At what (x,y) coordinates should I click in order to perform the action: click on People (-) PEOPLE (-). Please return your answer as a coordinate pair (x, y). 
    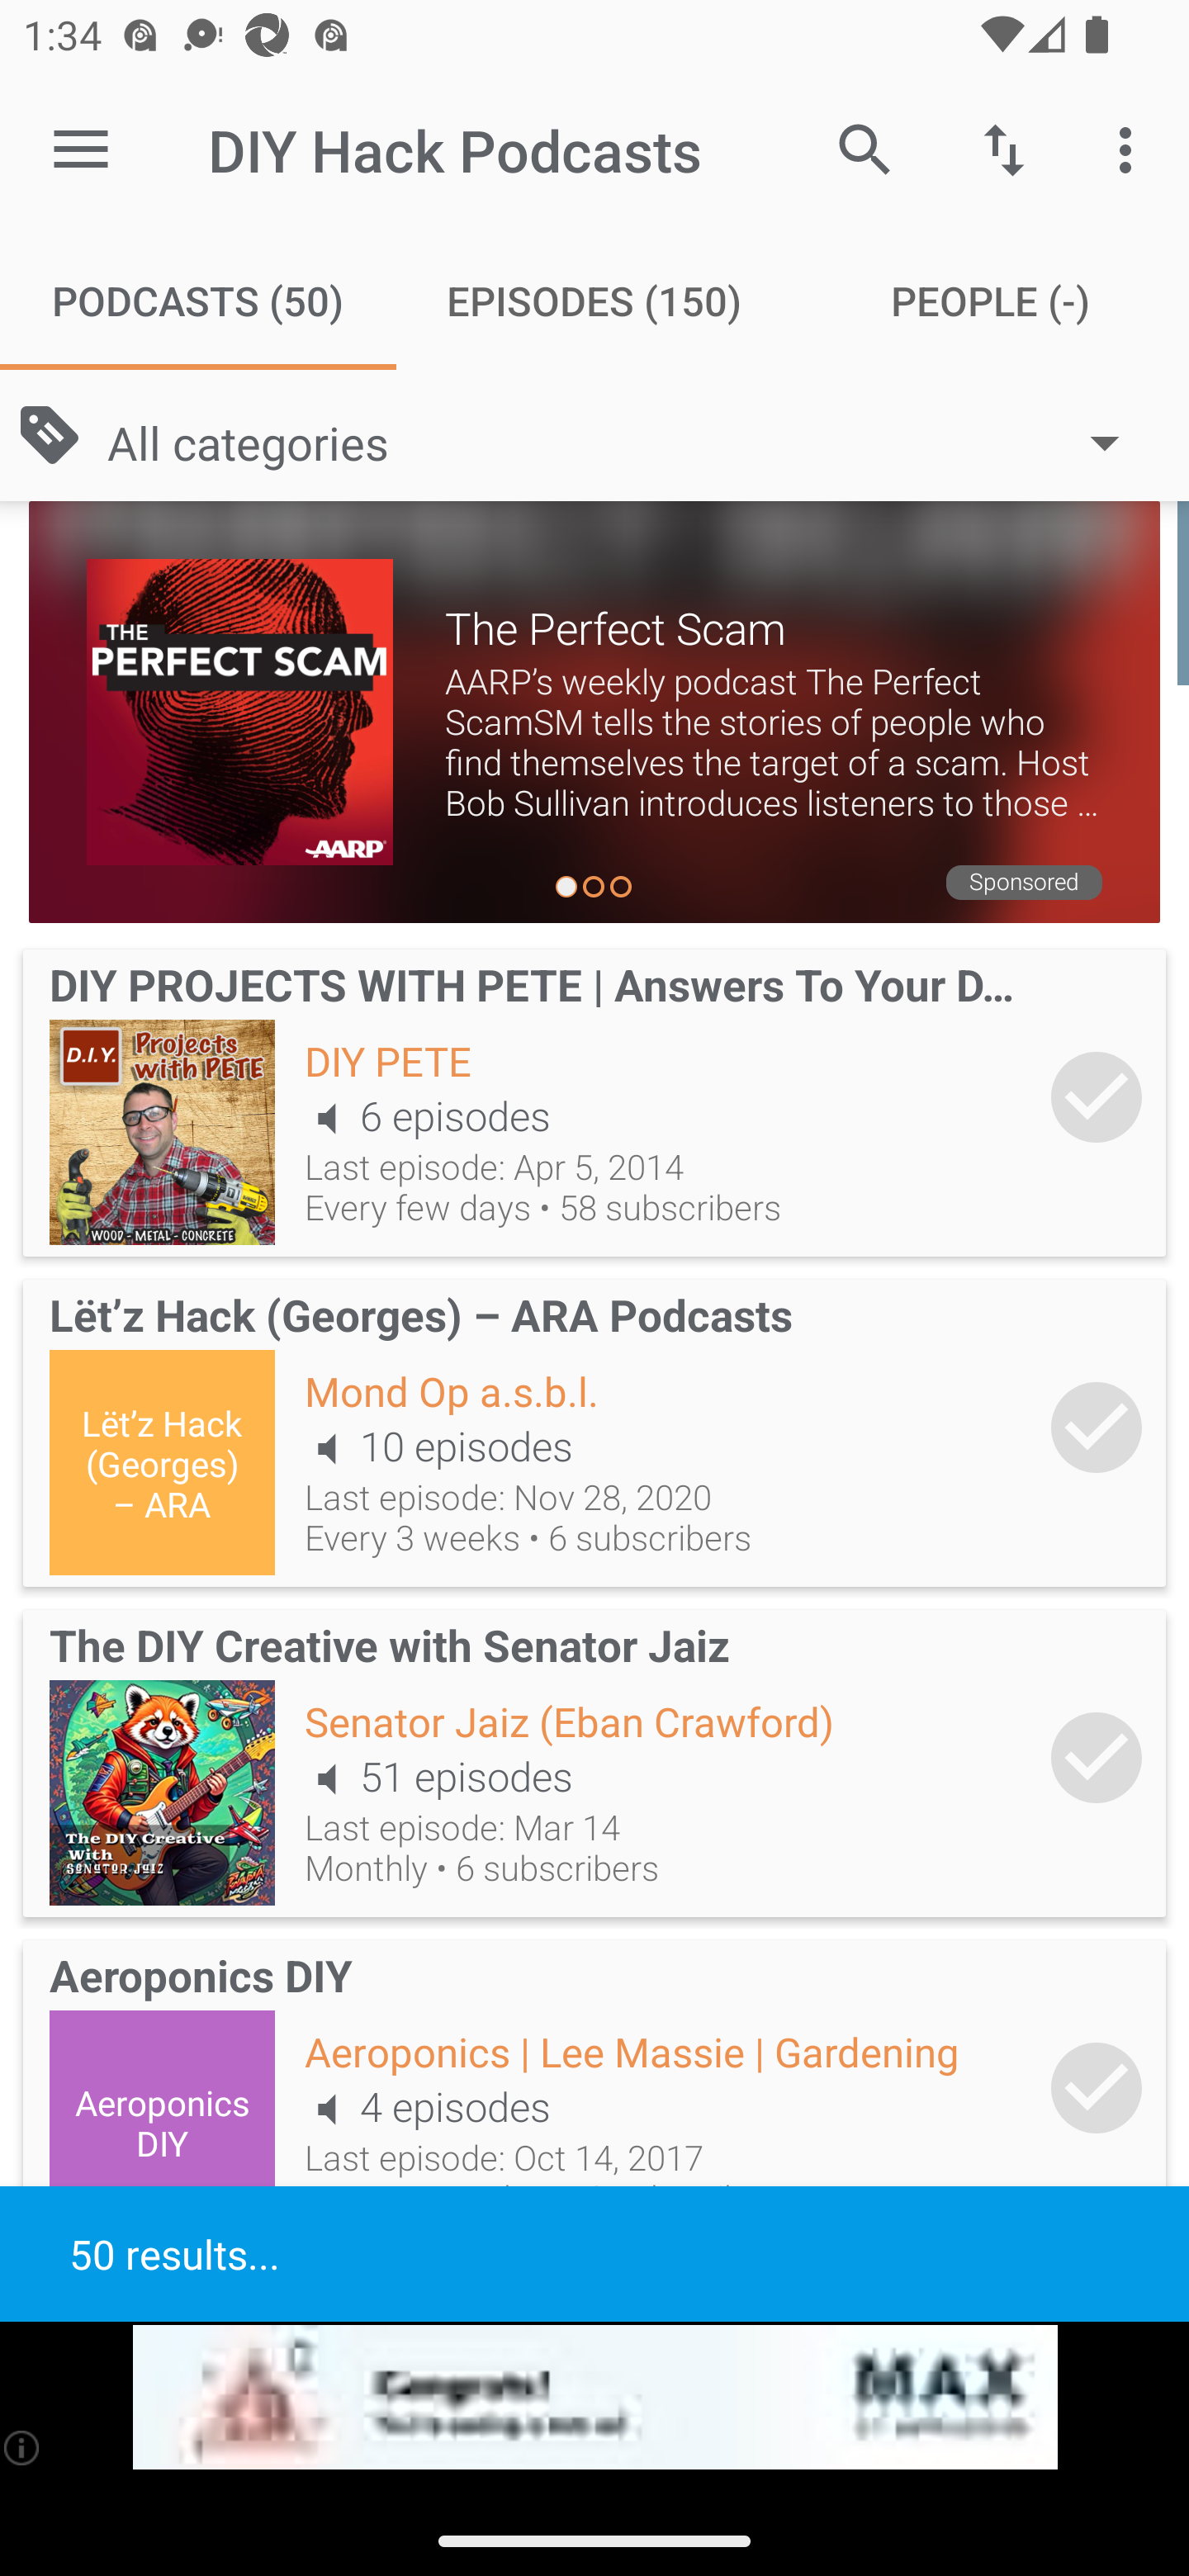
    Looking at the image, I should click on (991, 301).